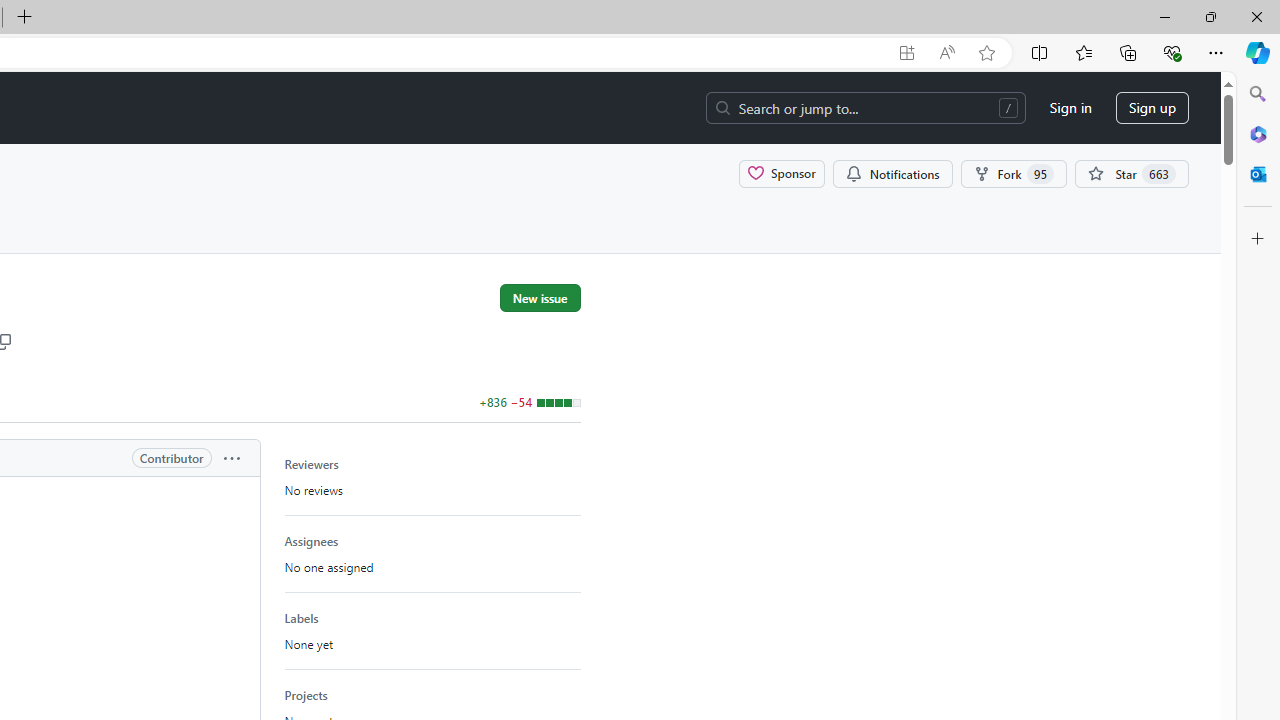 Image resolution: width=1280 pixels, height=720 pixels. What do you see at coordinates (1132, 173) in the screenshot?
I see `You must be signed in to star a repository` at bounding box center [1132, 173].